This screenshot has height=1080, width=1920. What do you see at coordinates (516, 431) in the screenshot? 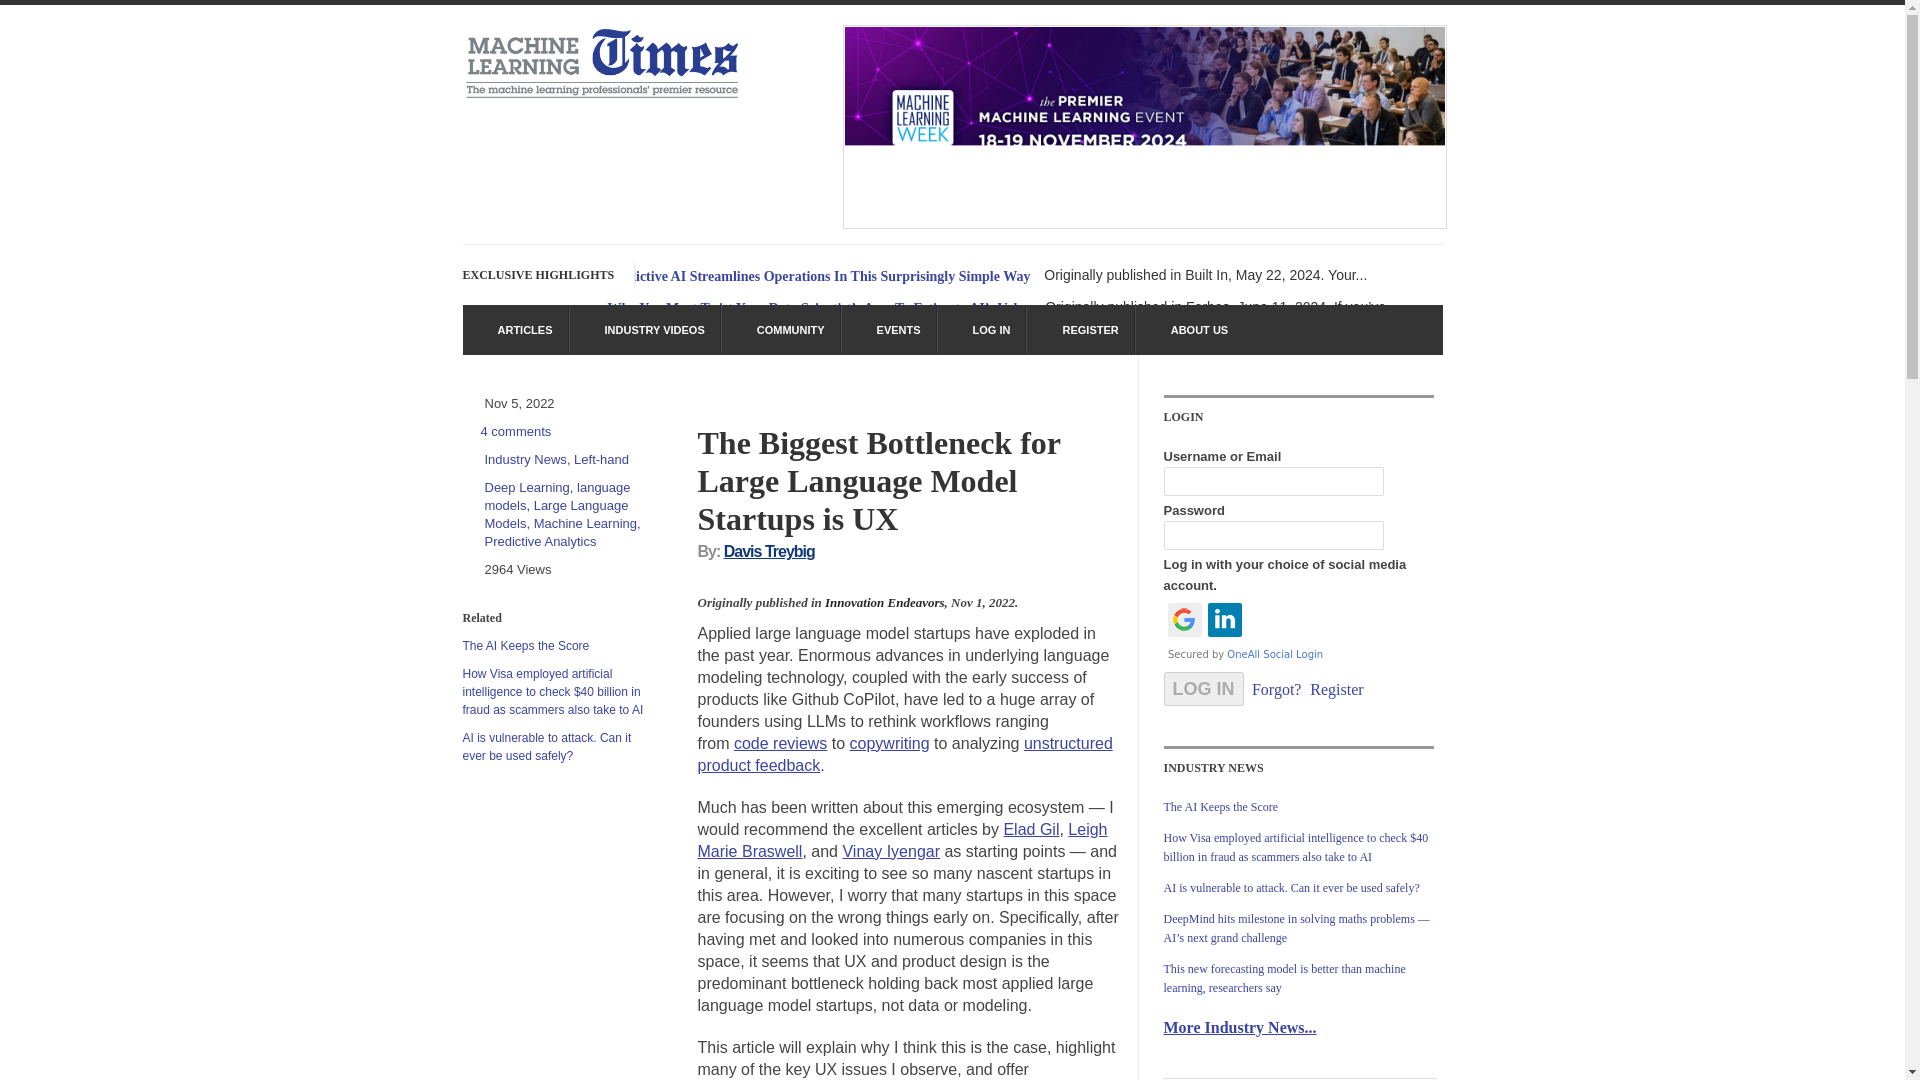
I see `4 comments` at bounding box center [516, 431].